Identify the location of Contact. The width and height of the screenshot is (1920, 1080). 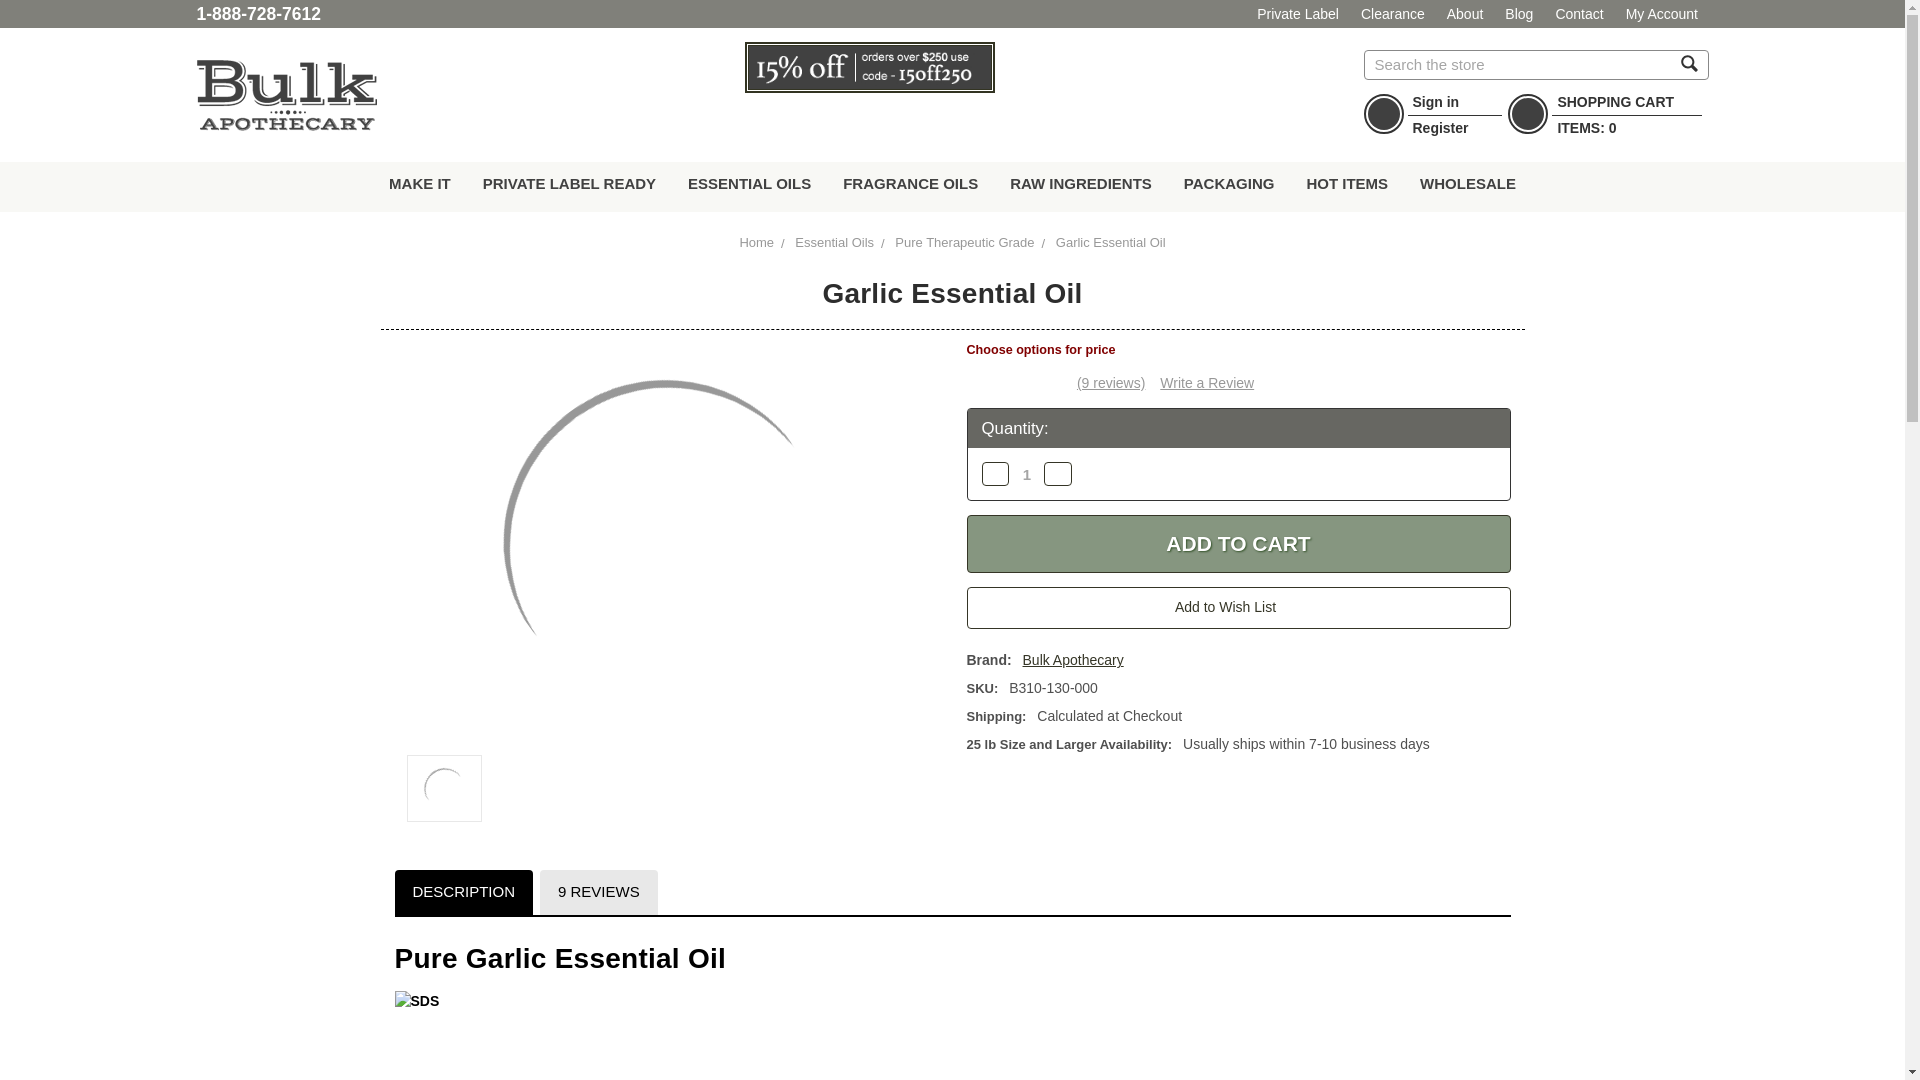
(1580, 14).